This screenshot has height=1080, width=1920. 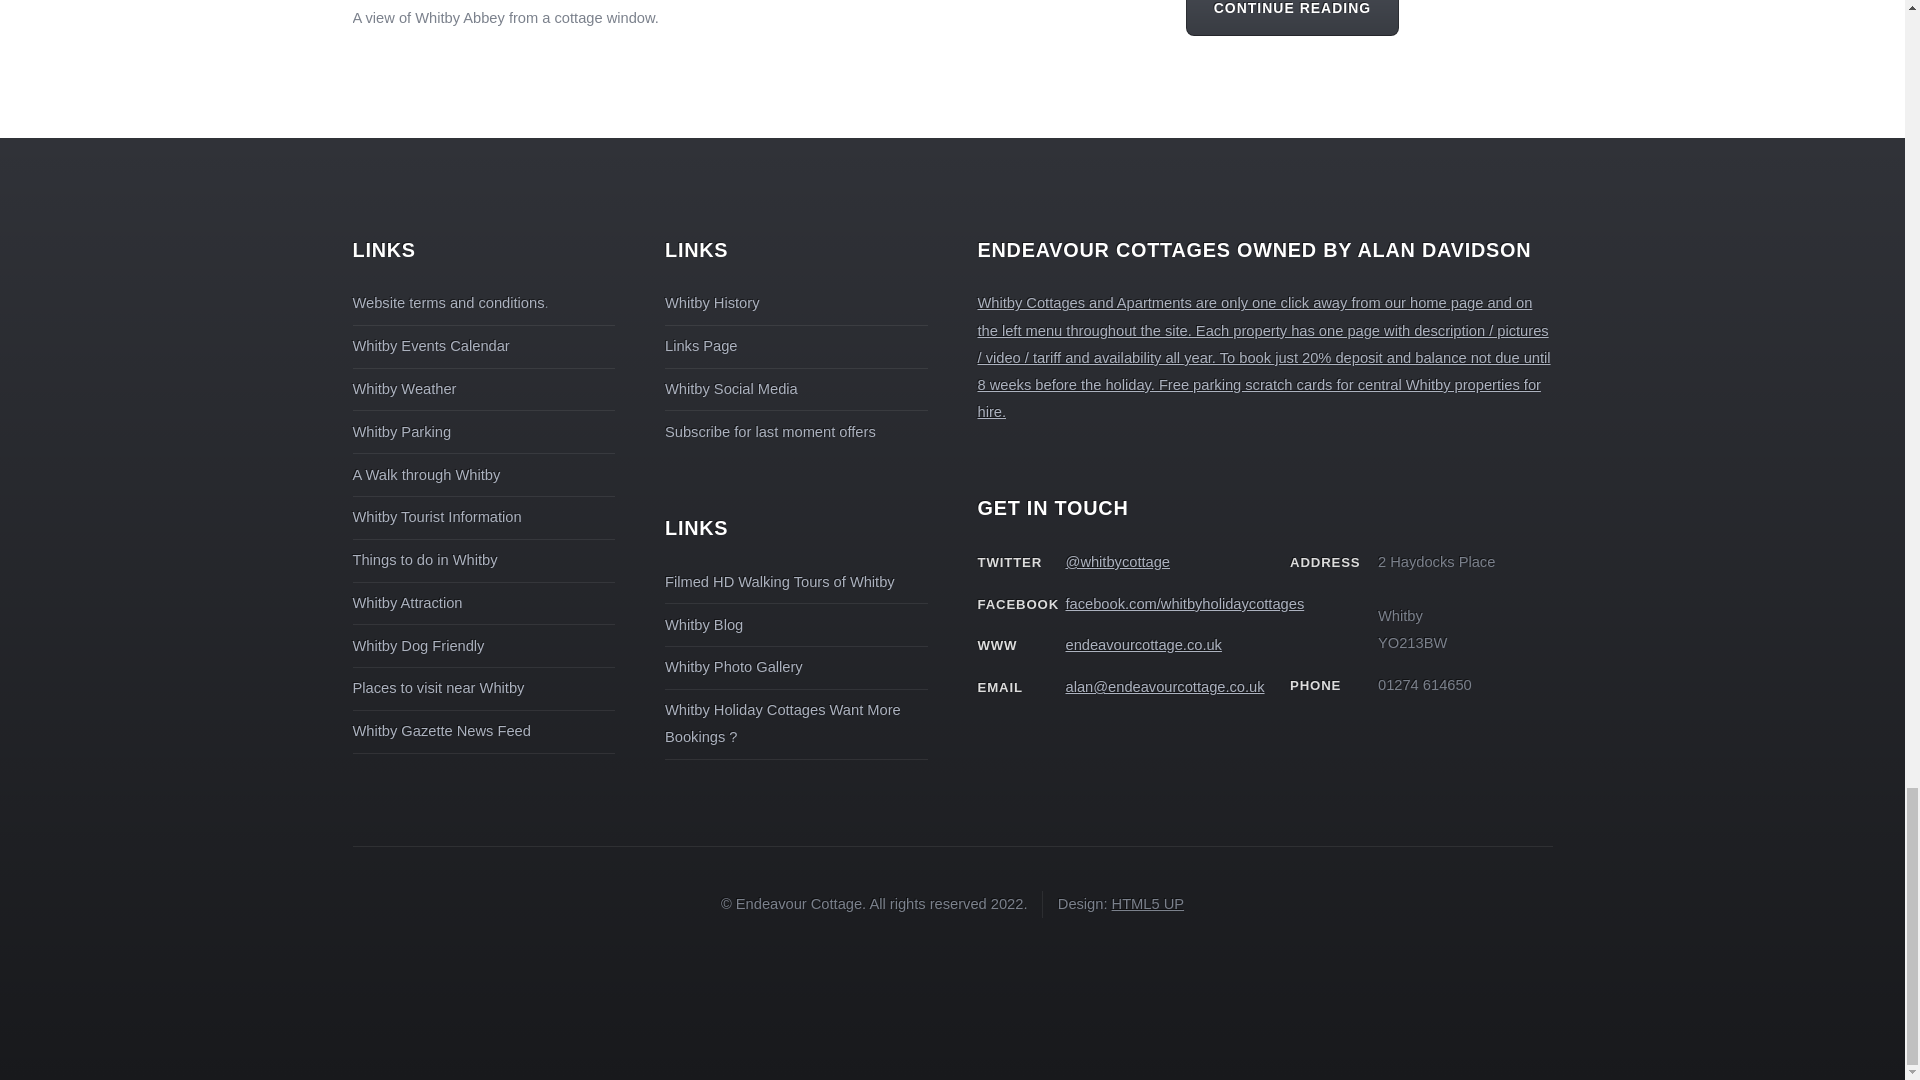 I want to click on Whitby Dog Friendly, so click(x=417, y=646).